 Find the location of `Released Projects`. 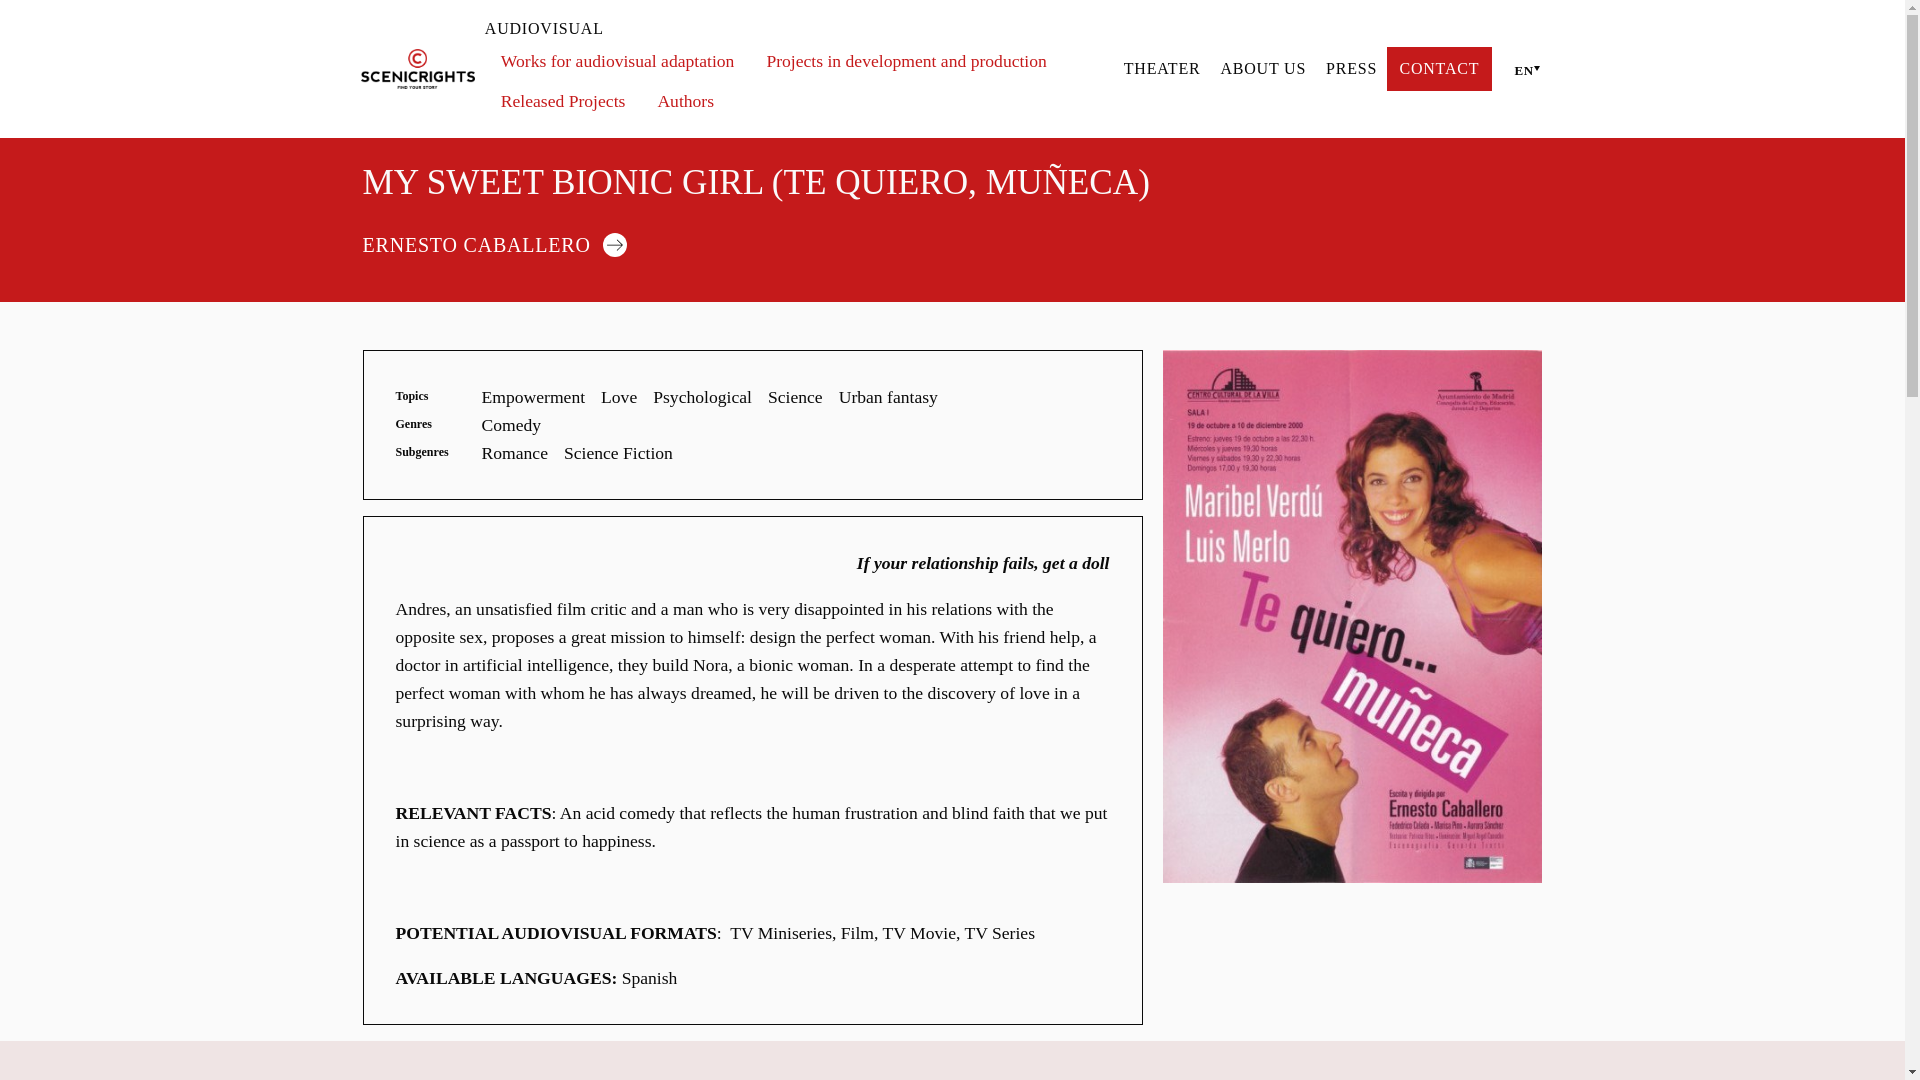

Released Projects is located at coordinates (563, 102).